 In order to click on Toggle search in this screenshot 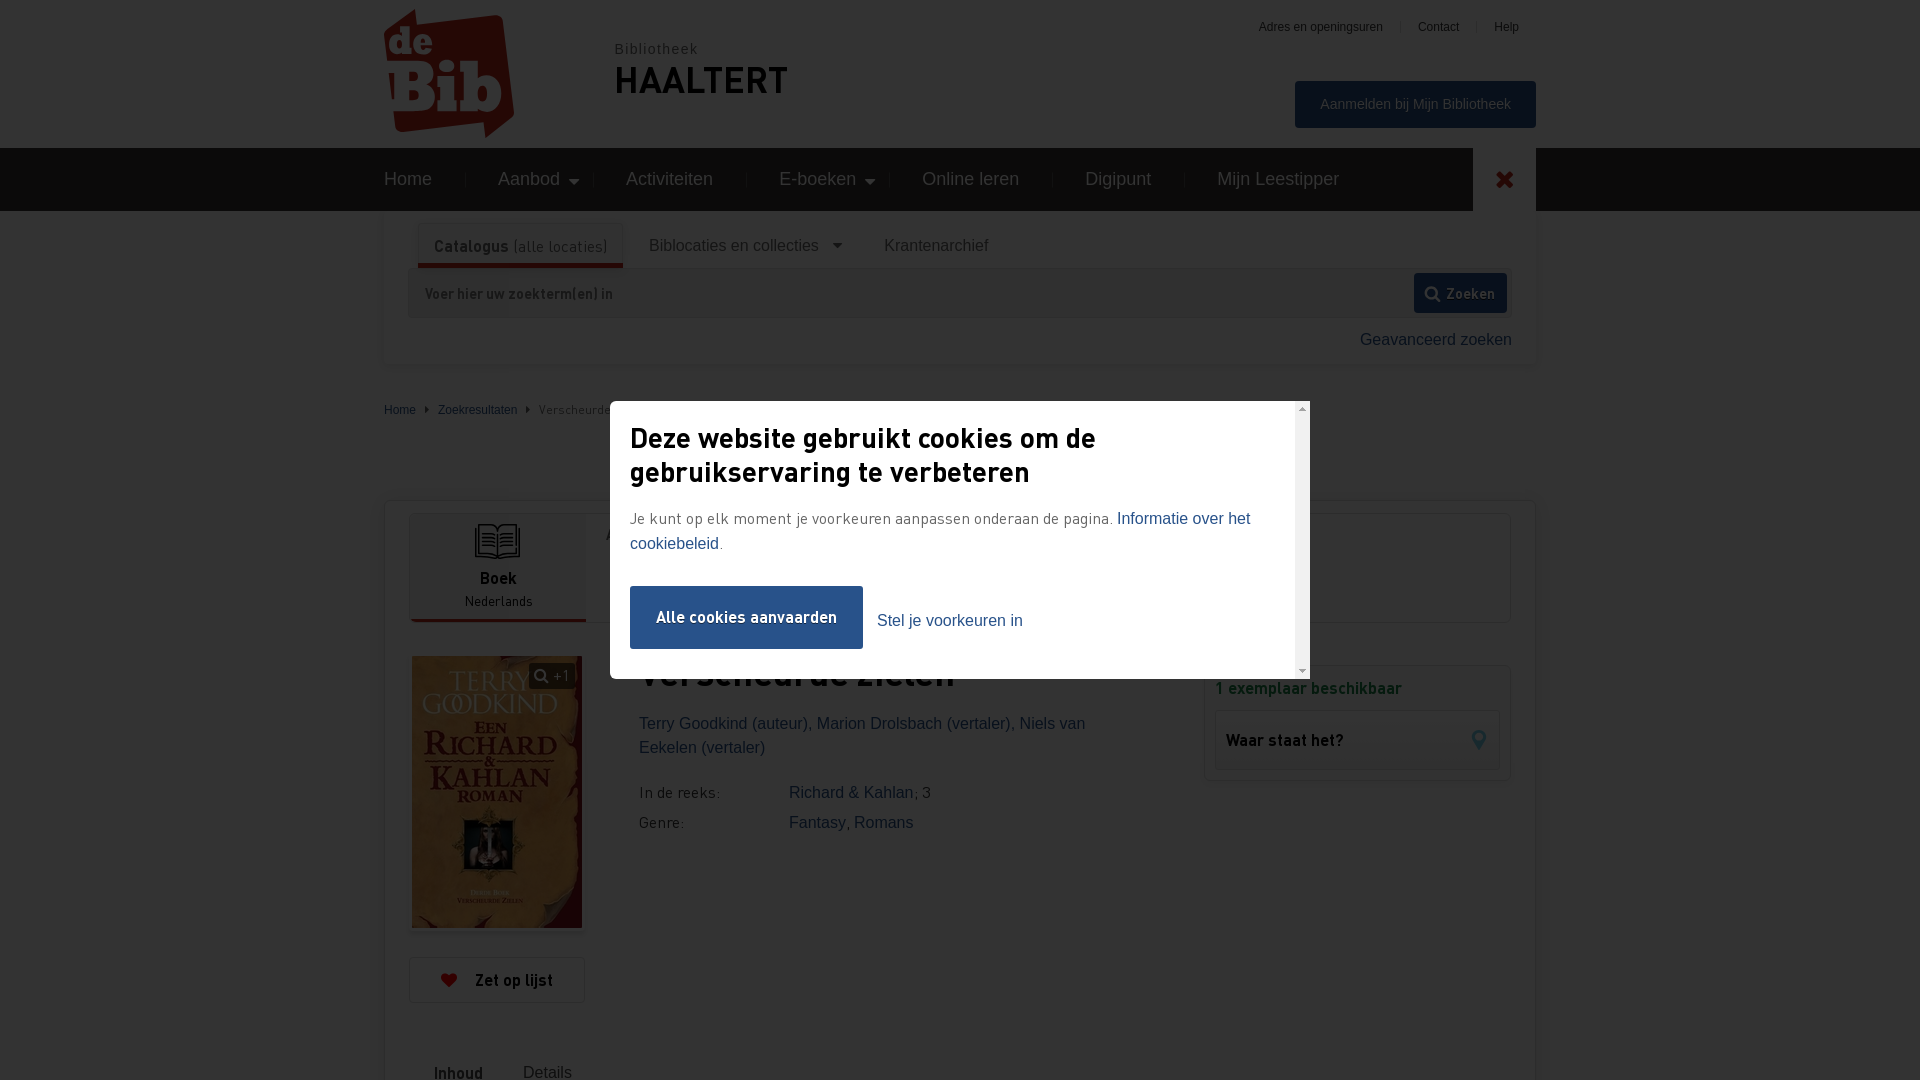, I will do `click(1504, 180)`.